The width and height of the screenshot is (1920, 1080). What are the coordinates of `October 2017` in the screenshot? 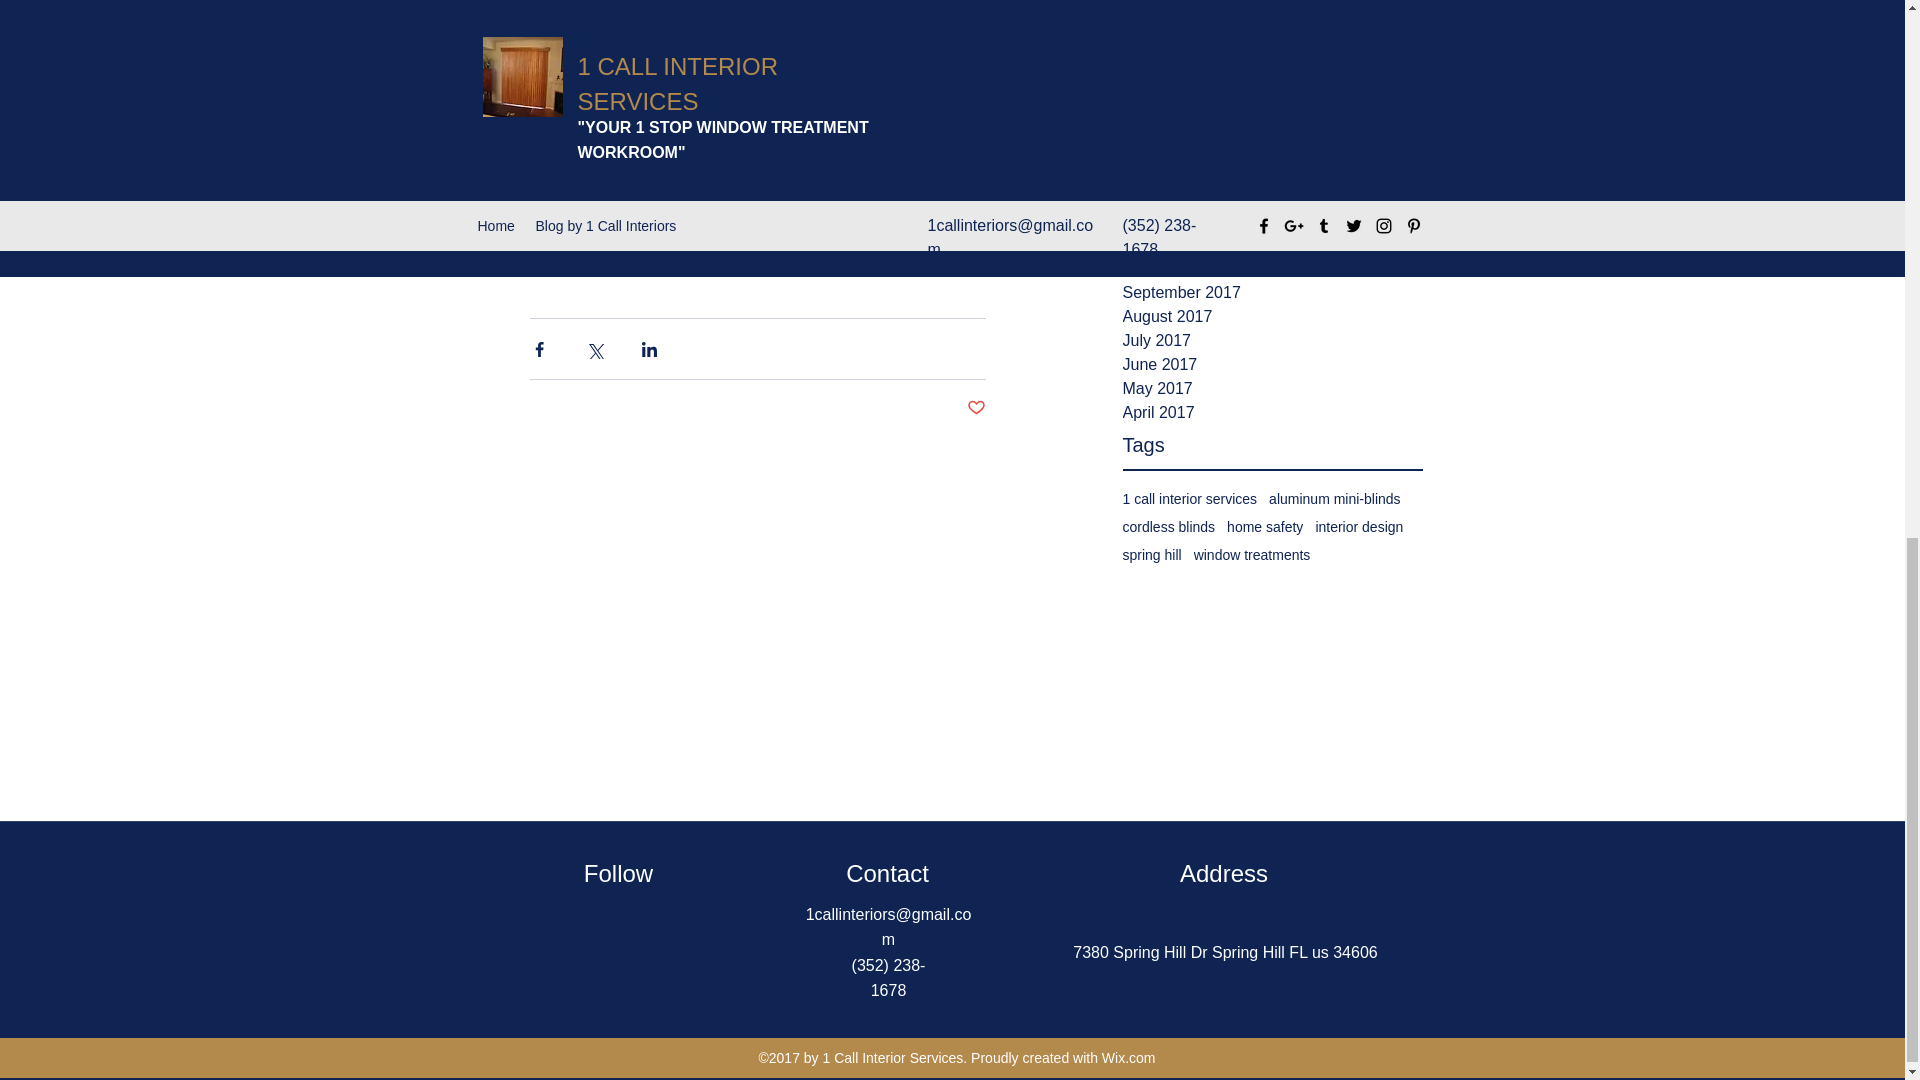 It's located at (1272, 268).